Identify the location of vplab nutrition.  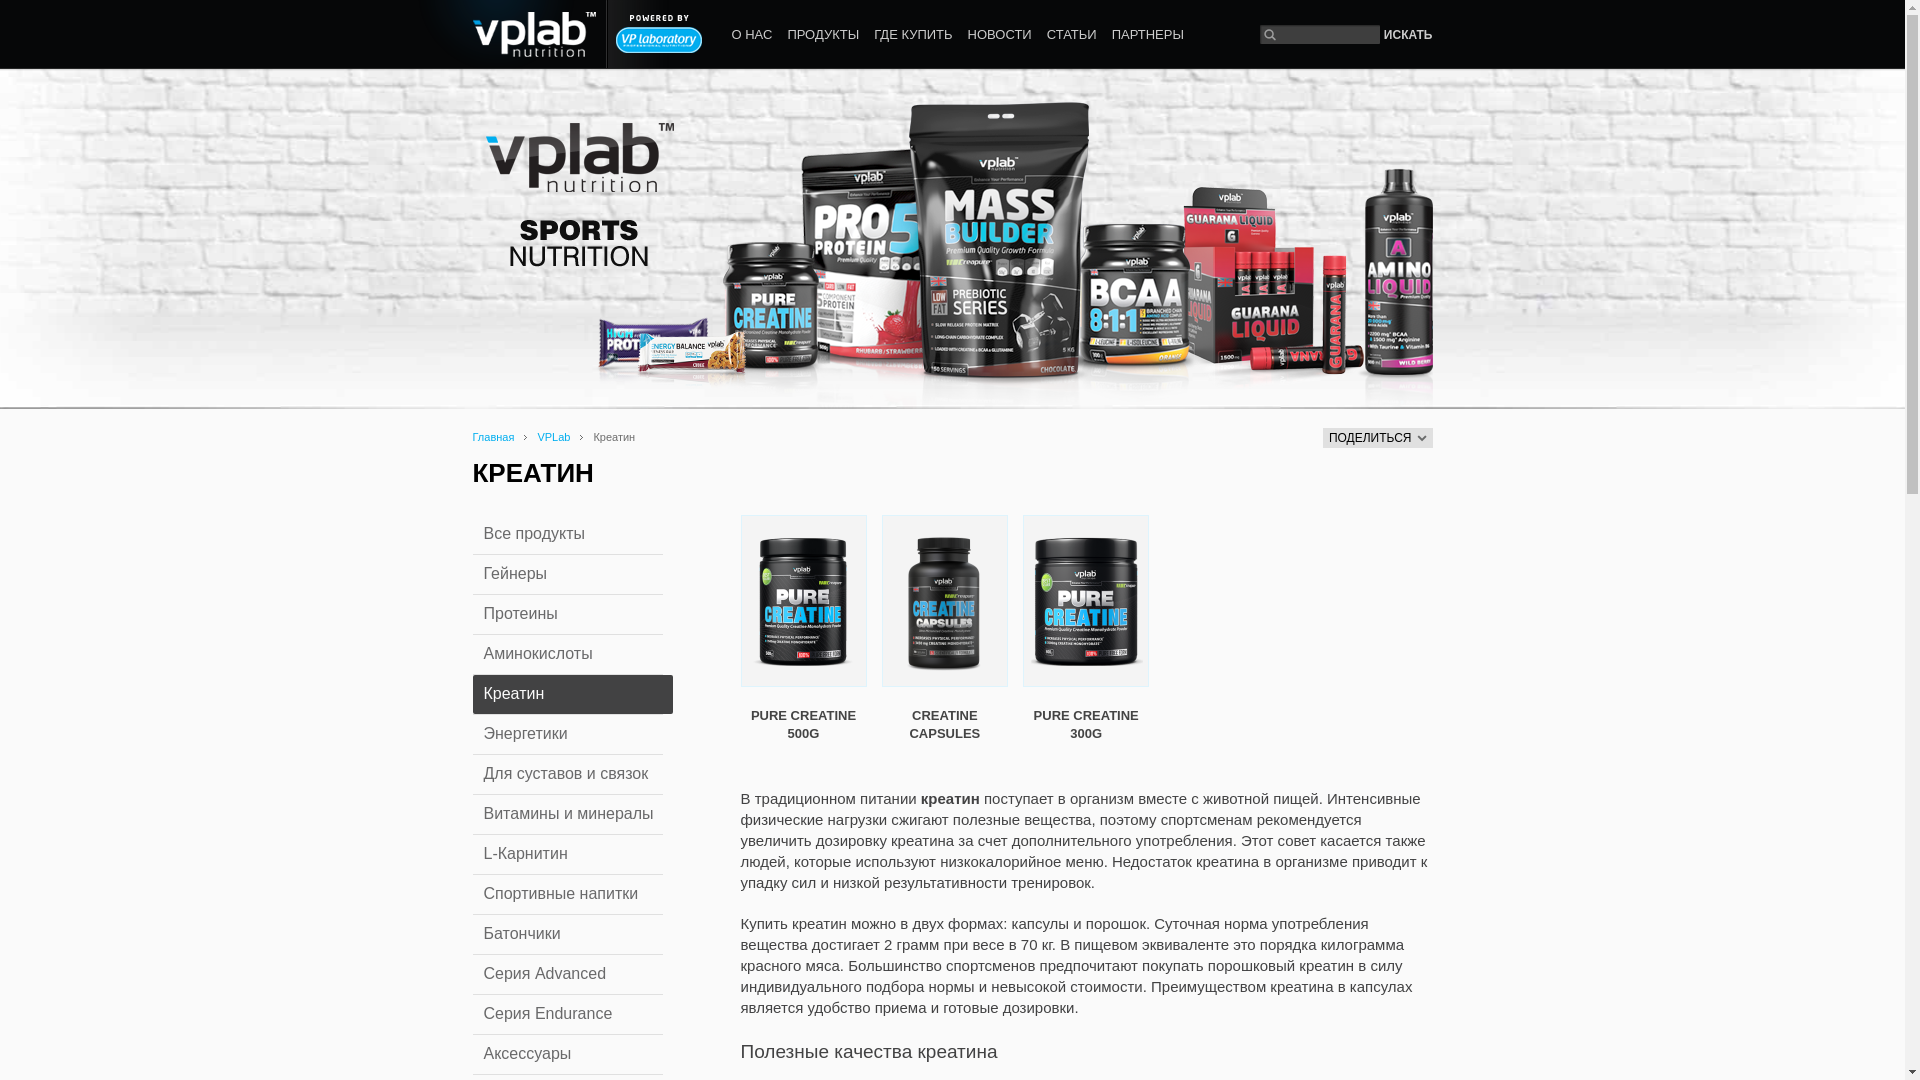
(507, 34).